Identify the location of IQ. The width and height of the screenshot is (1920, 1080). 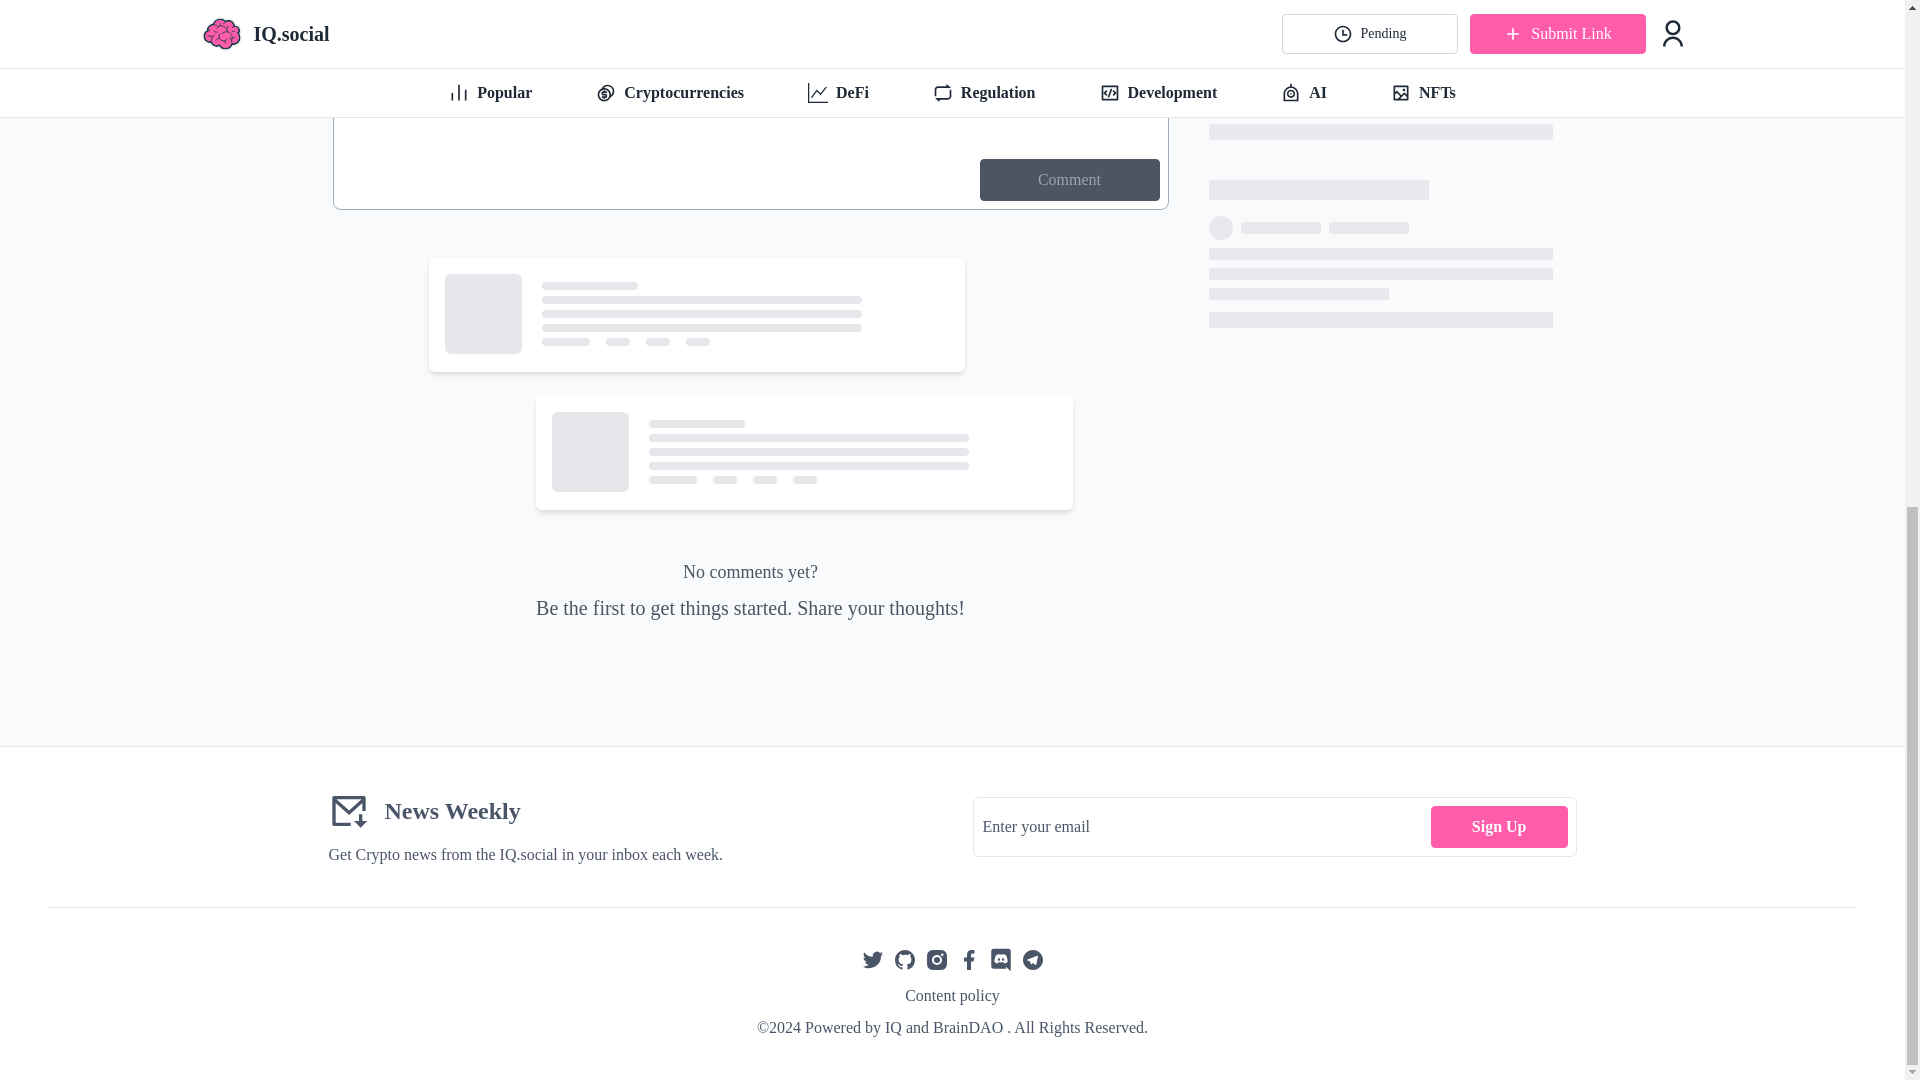
(894, 1027).